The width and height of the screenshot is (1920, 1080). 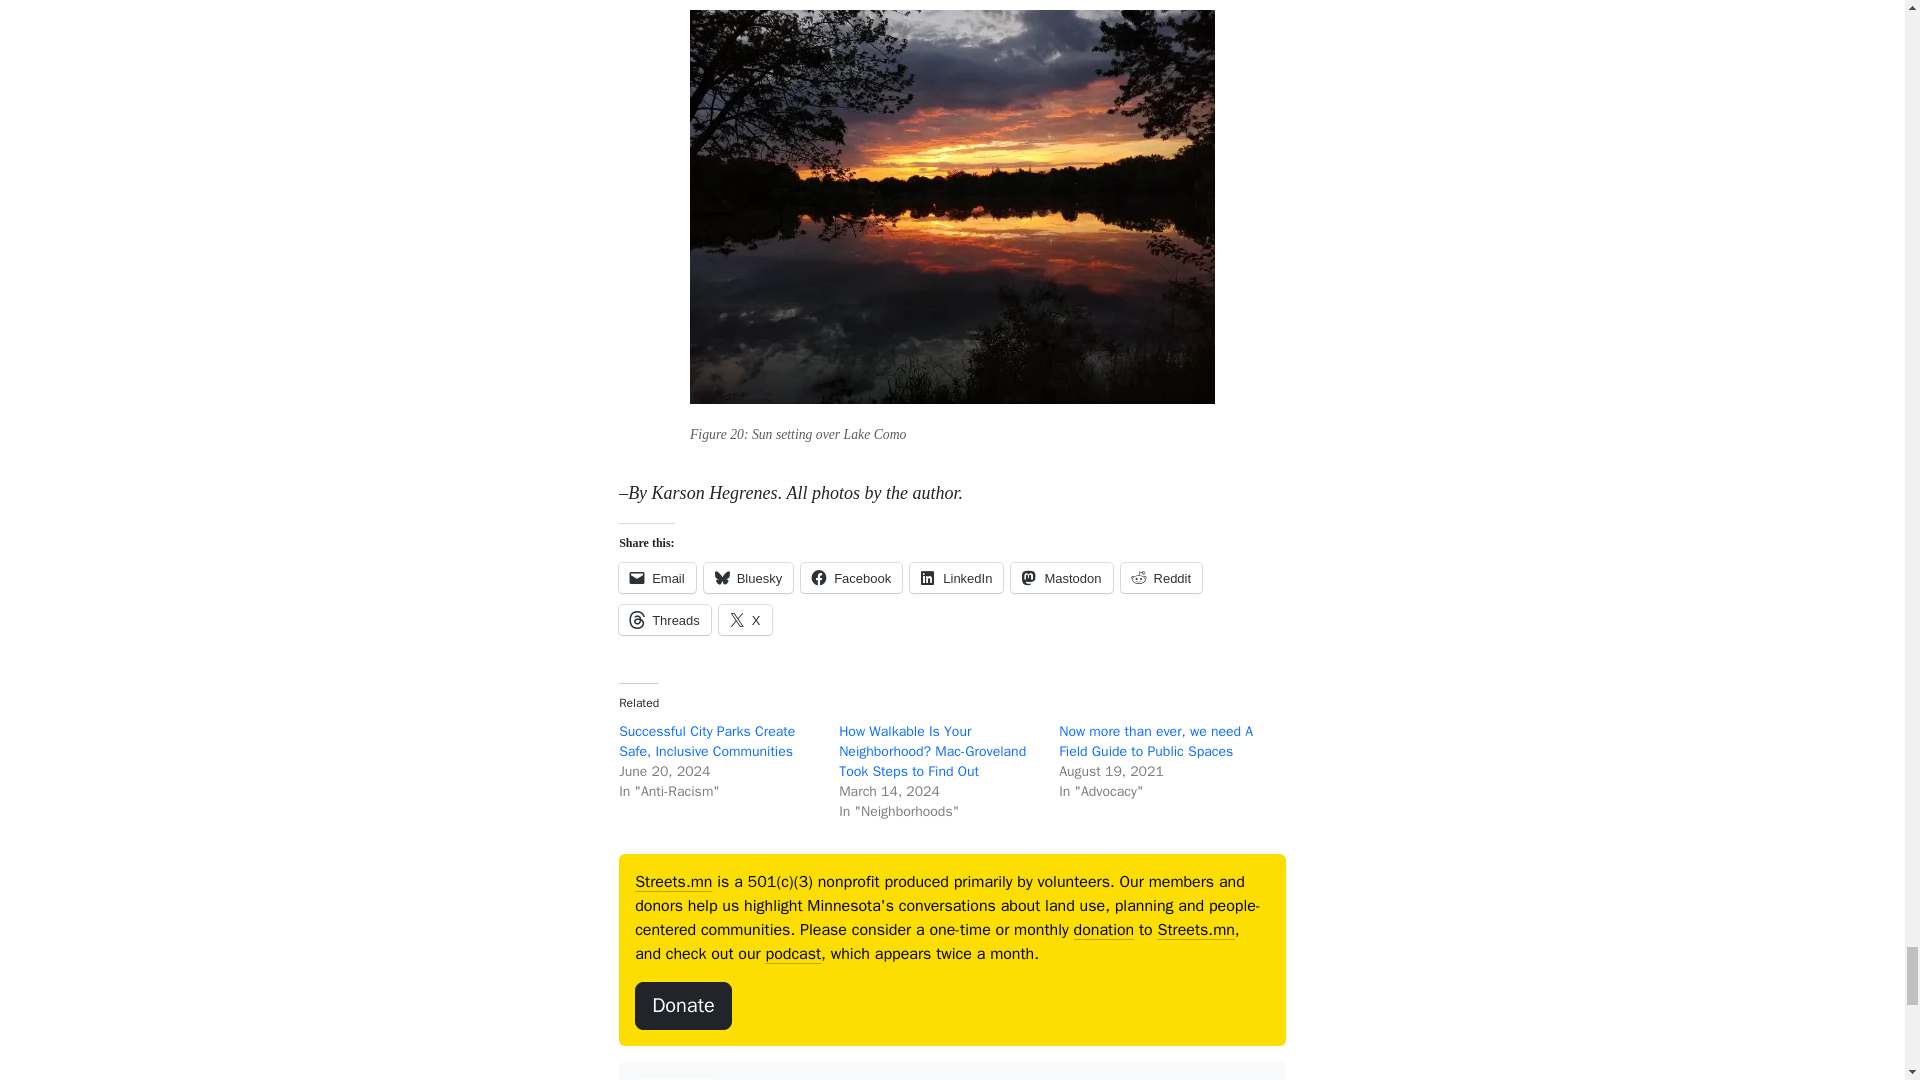 What do you see at coordinates (956, 577) in the screenshot?
I see `Click to share on LinkedIn` at bounding box center [956, 577].